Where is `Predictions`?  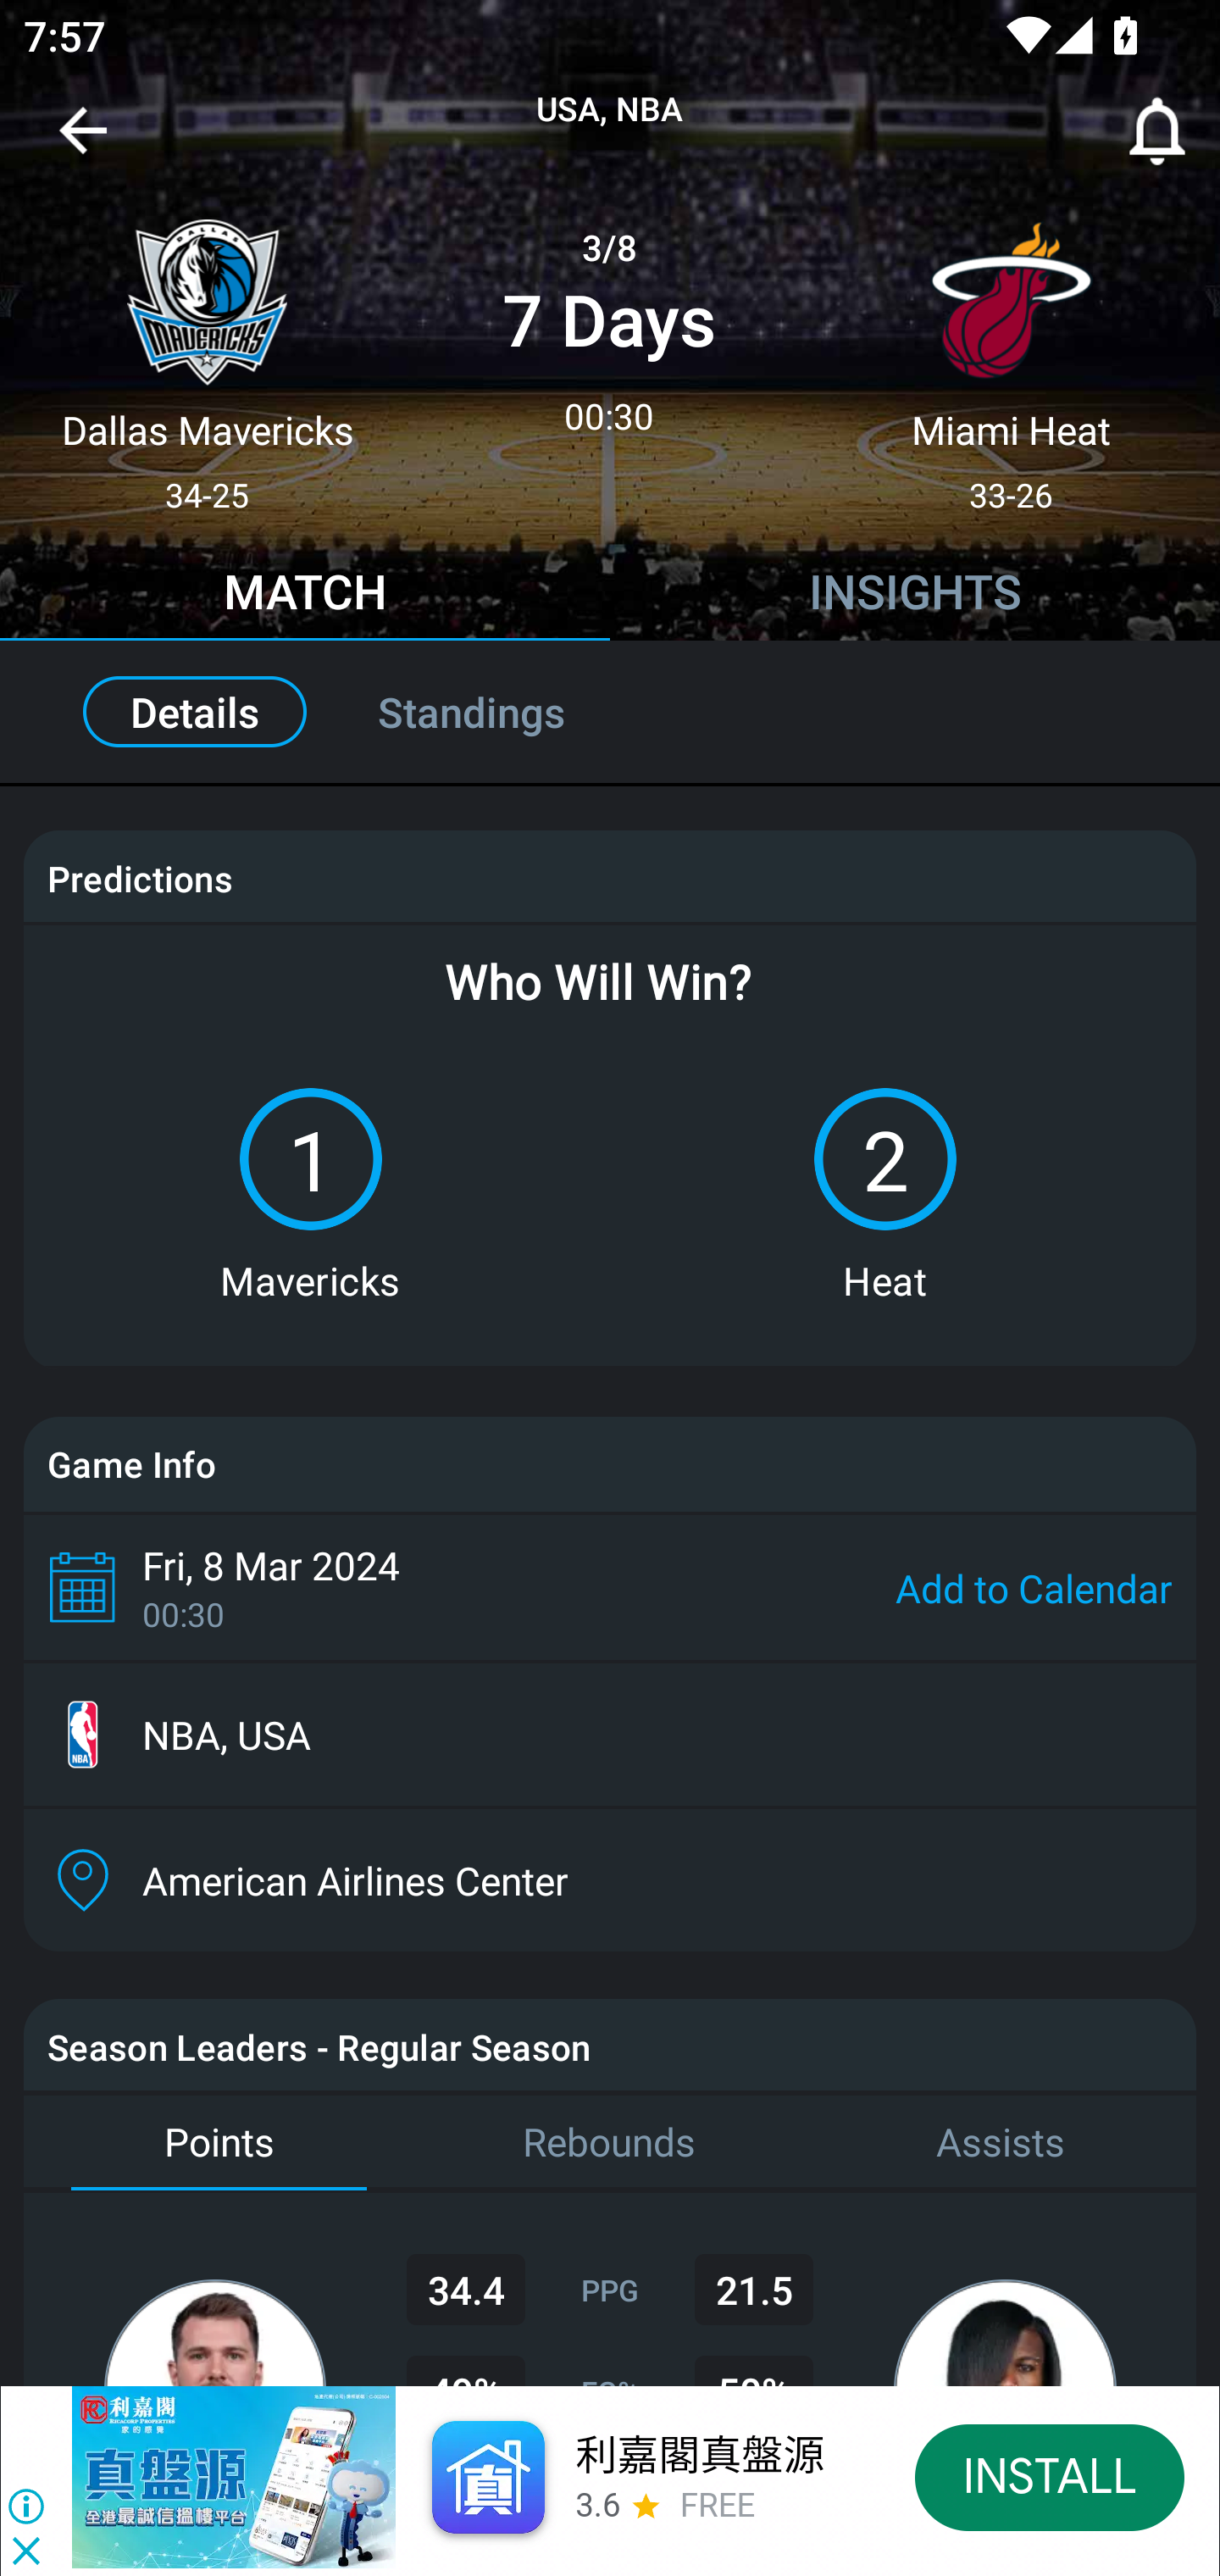 Predictions is located at coordinates (139, 878).